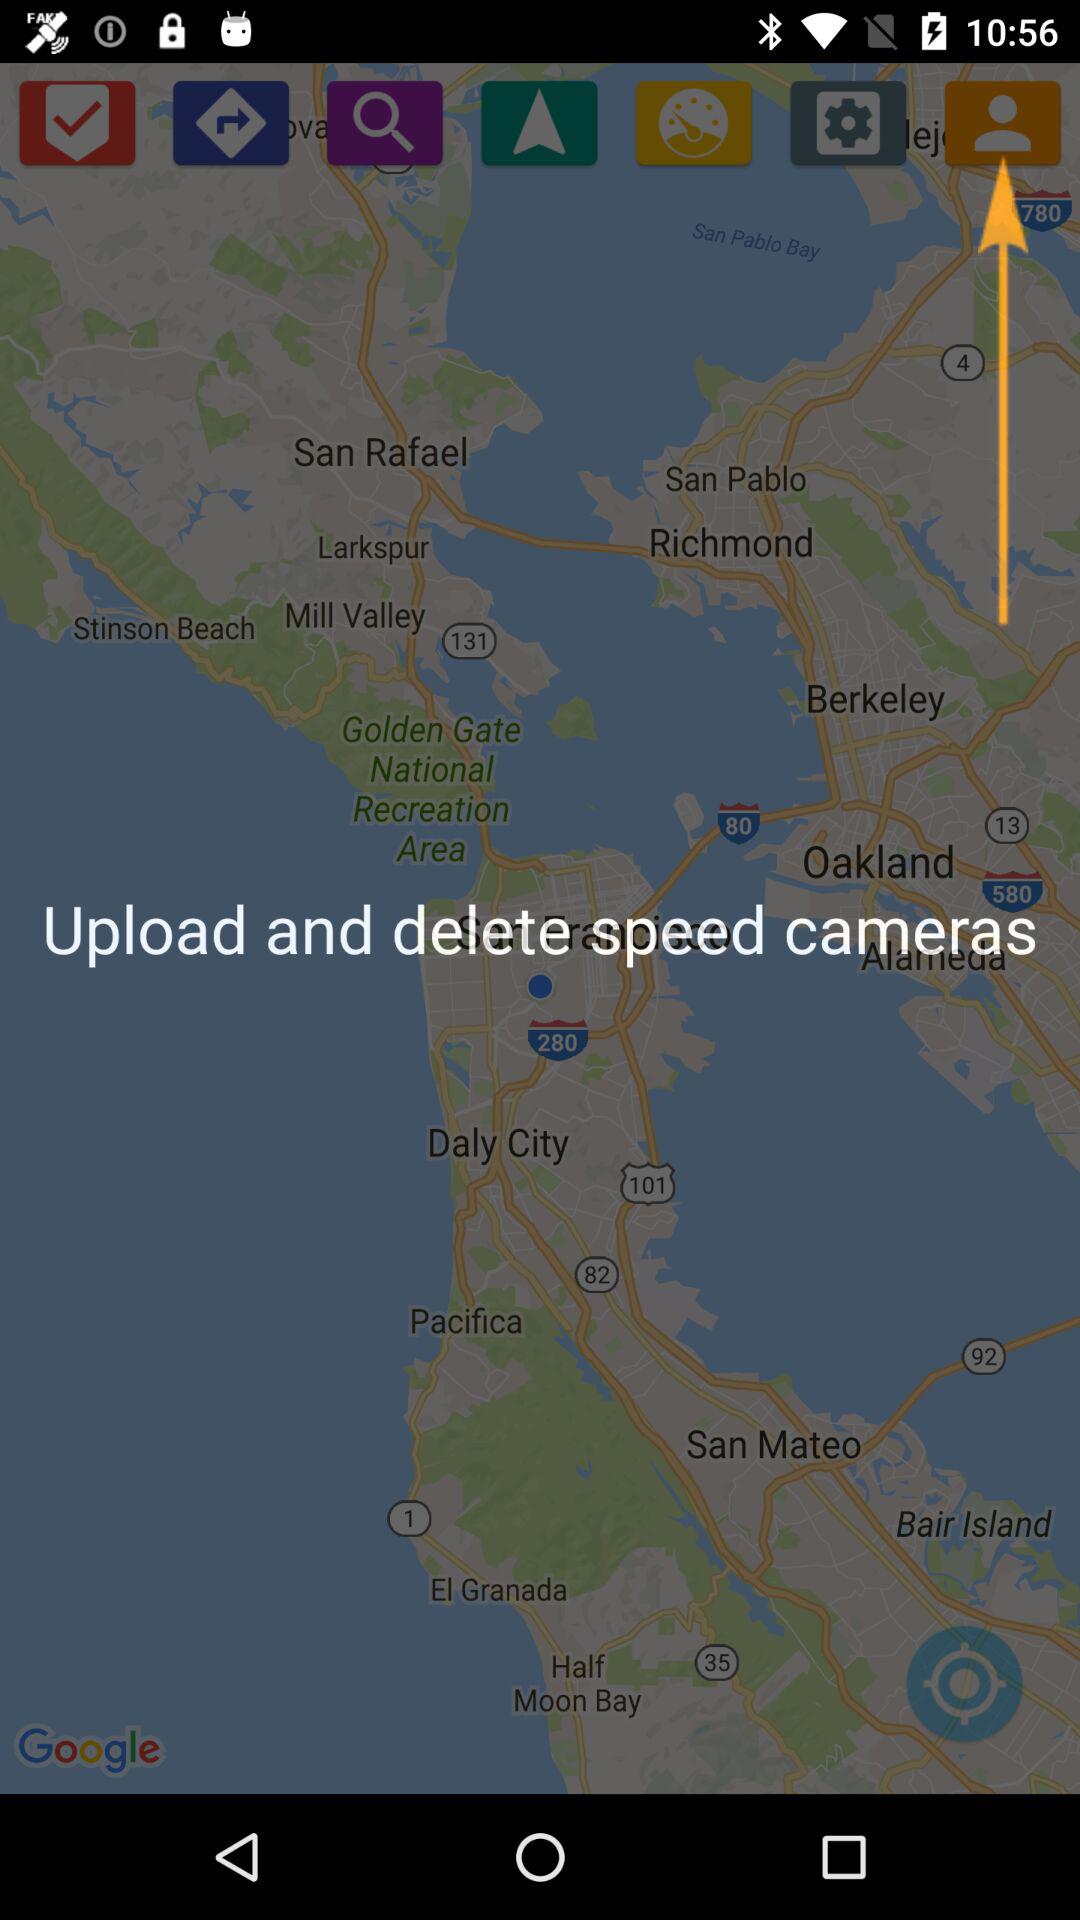 The image size is (1080, 1920). What do you see at coordinates (964, 1694) in the screenshot?
I see `set location` at bounding box center [964, 1694].